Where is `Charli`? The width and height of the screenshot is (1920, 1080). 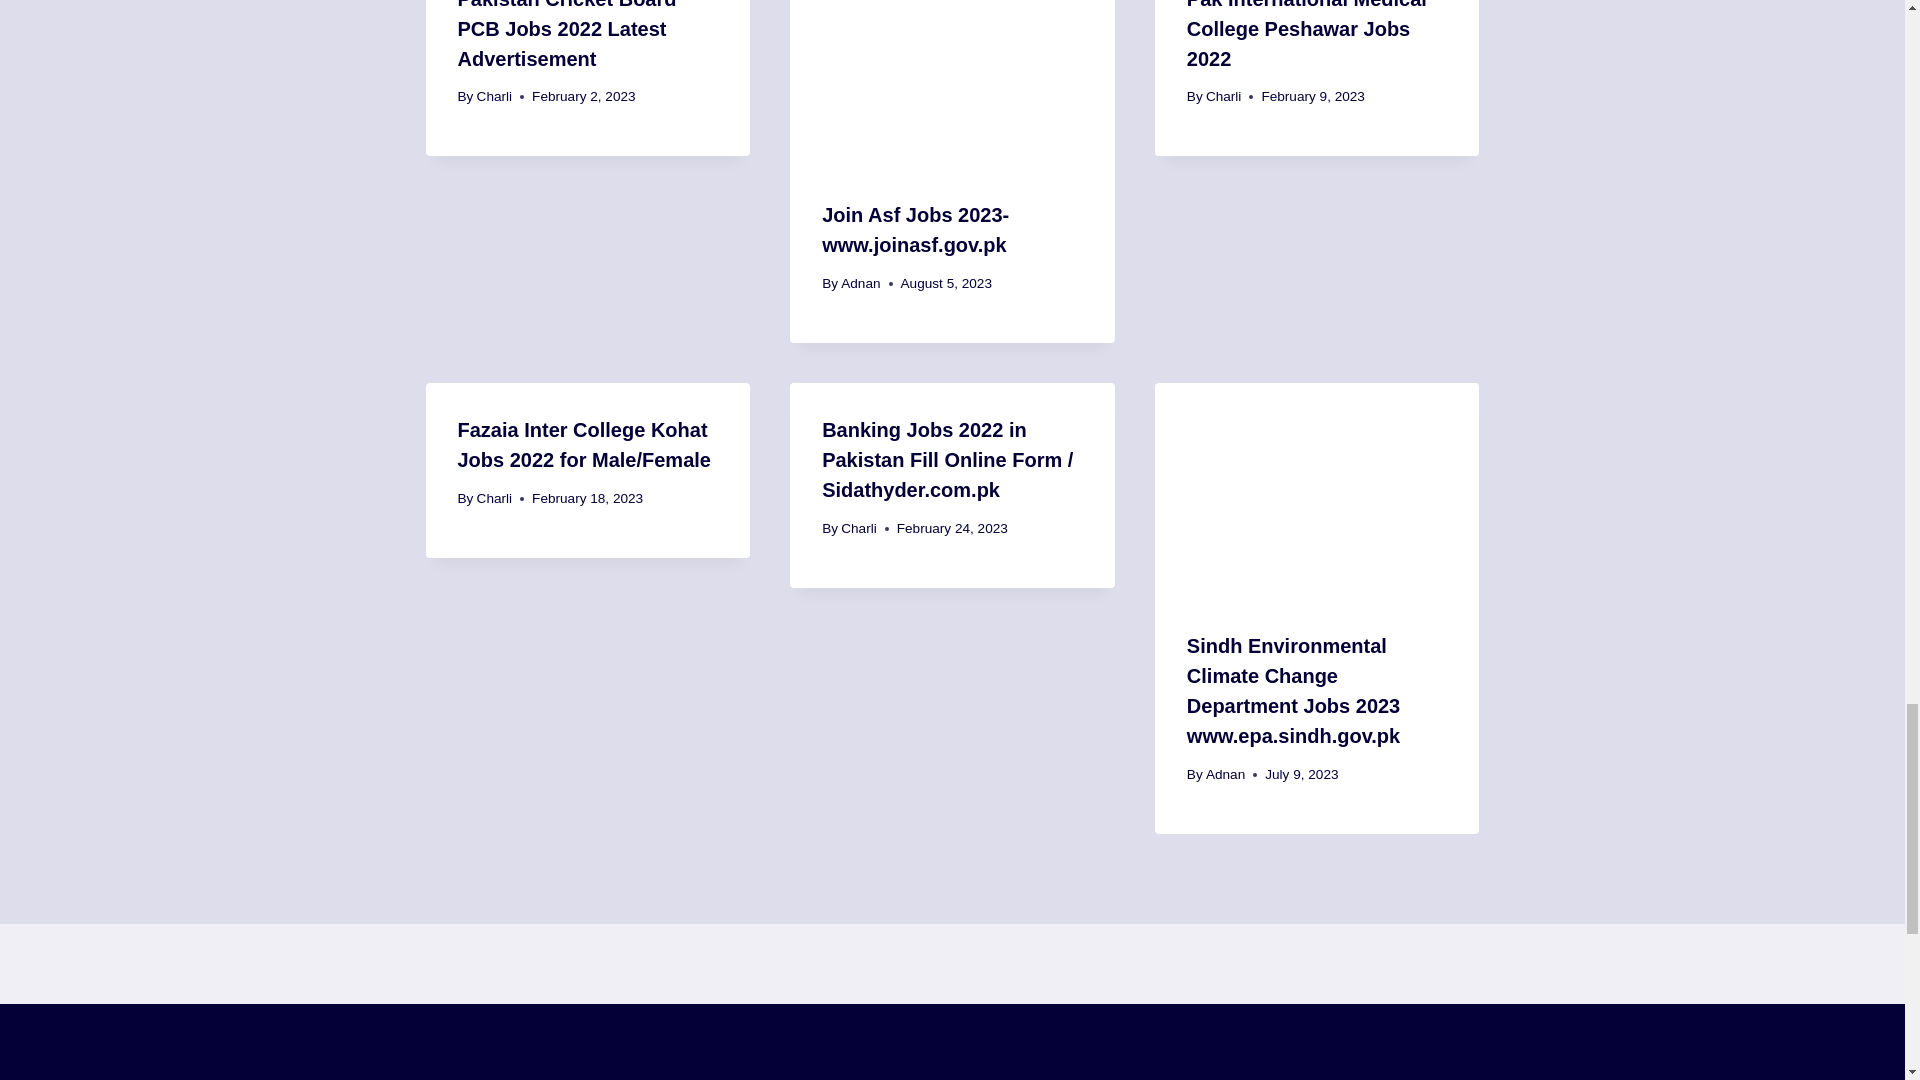
Charli is located at coordinates (858, 528).